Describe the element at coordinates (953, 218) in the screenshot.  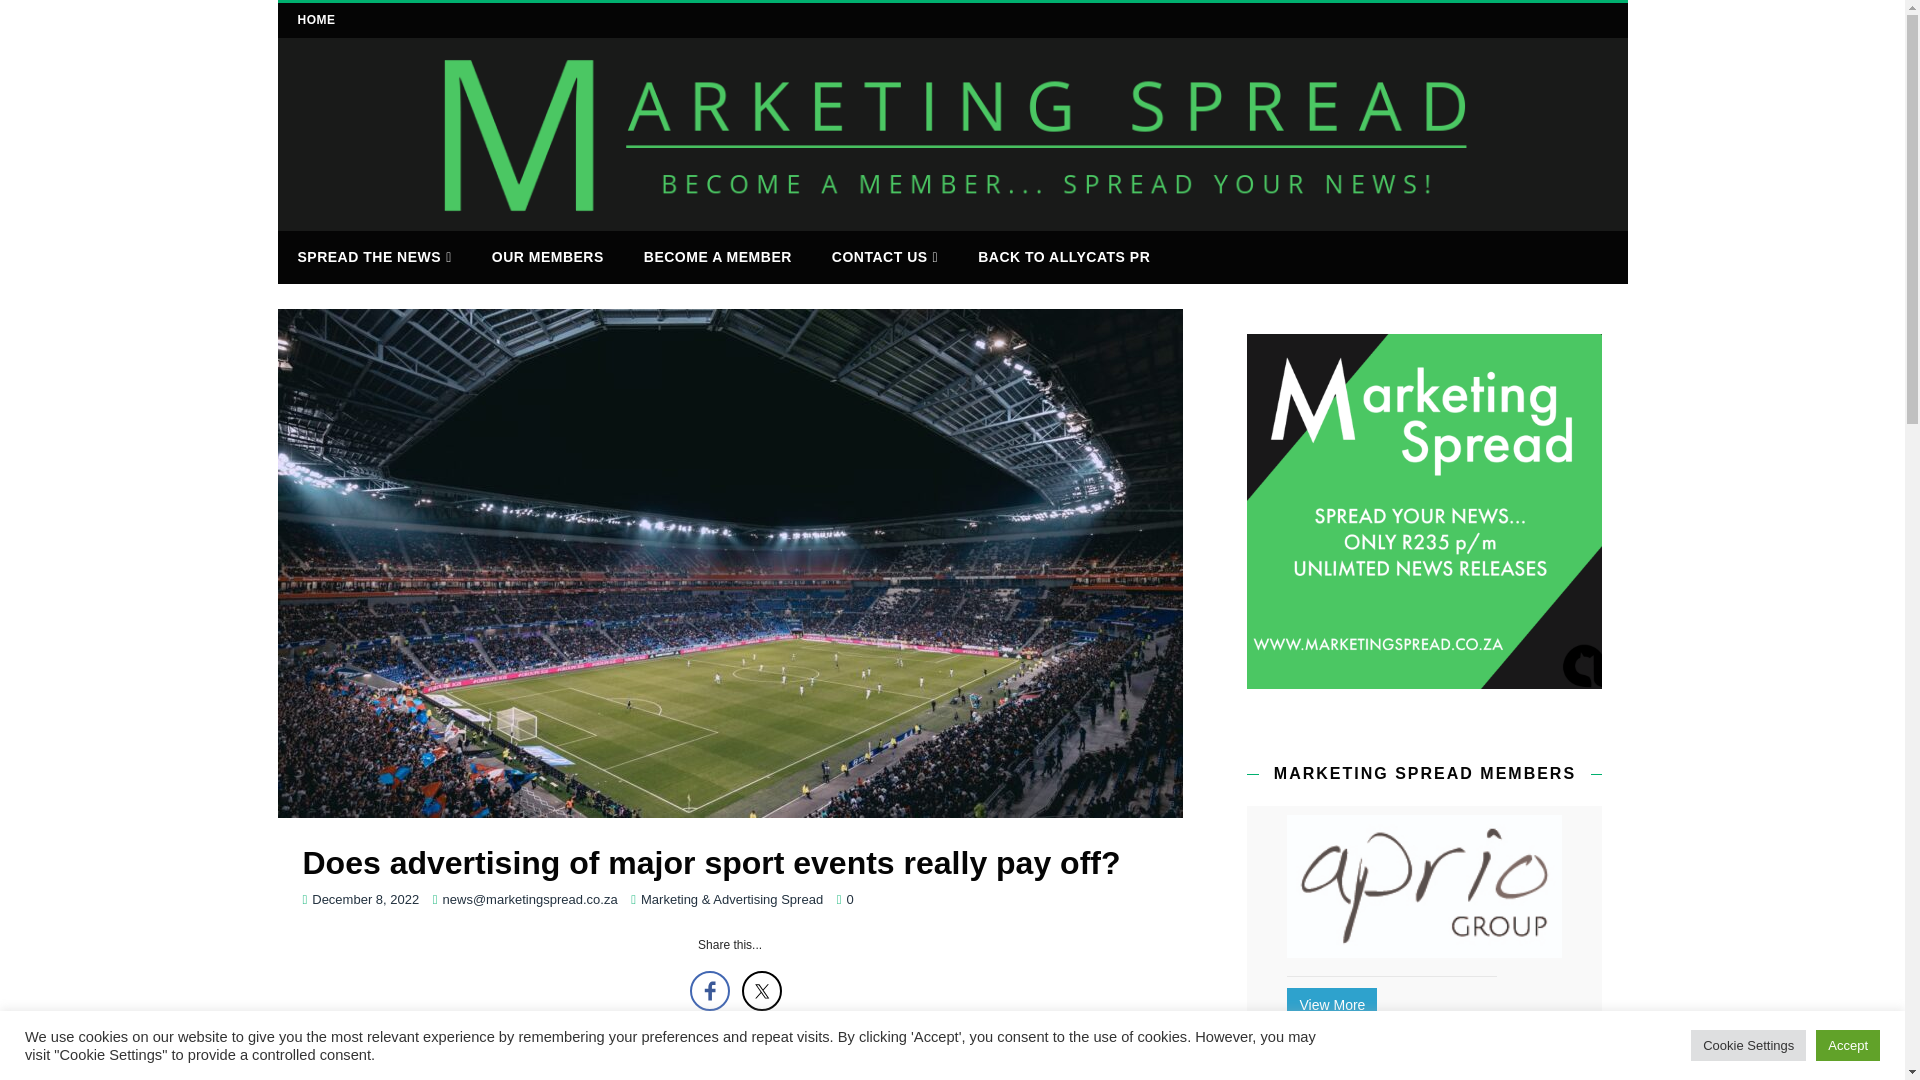
I see `Marketing Spread` at that location.